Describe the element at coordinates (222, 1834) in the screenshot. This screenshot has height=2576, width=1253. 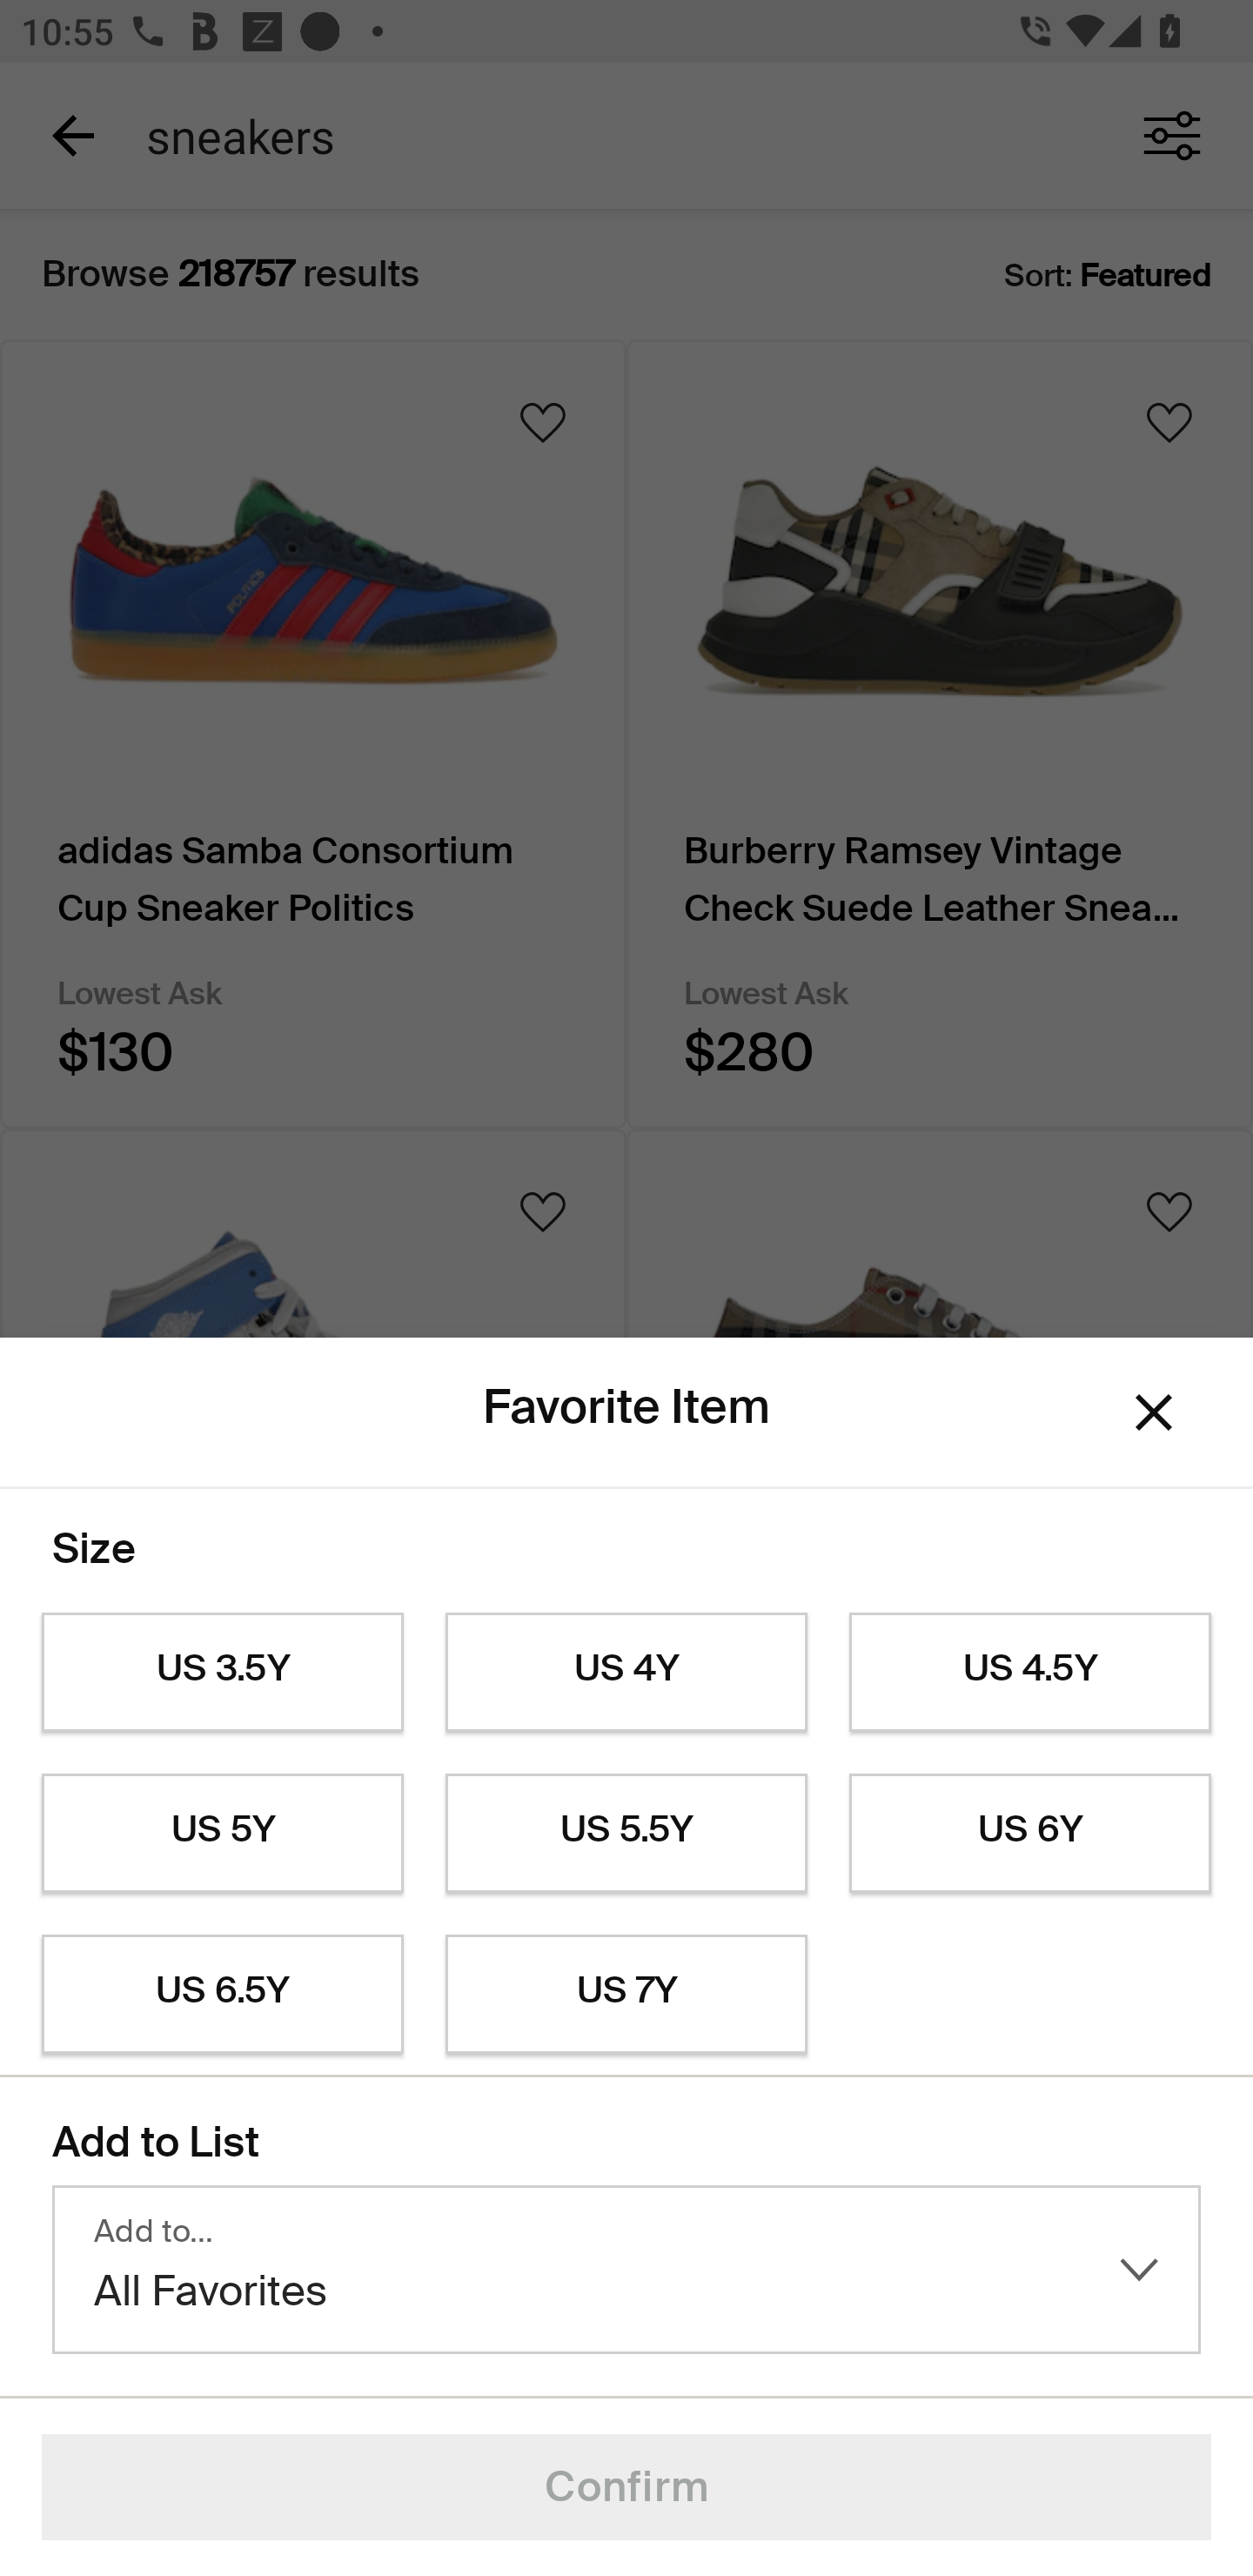
I see `US 5Y` at that location.